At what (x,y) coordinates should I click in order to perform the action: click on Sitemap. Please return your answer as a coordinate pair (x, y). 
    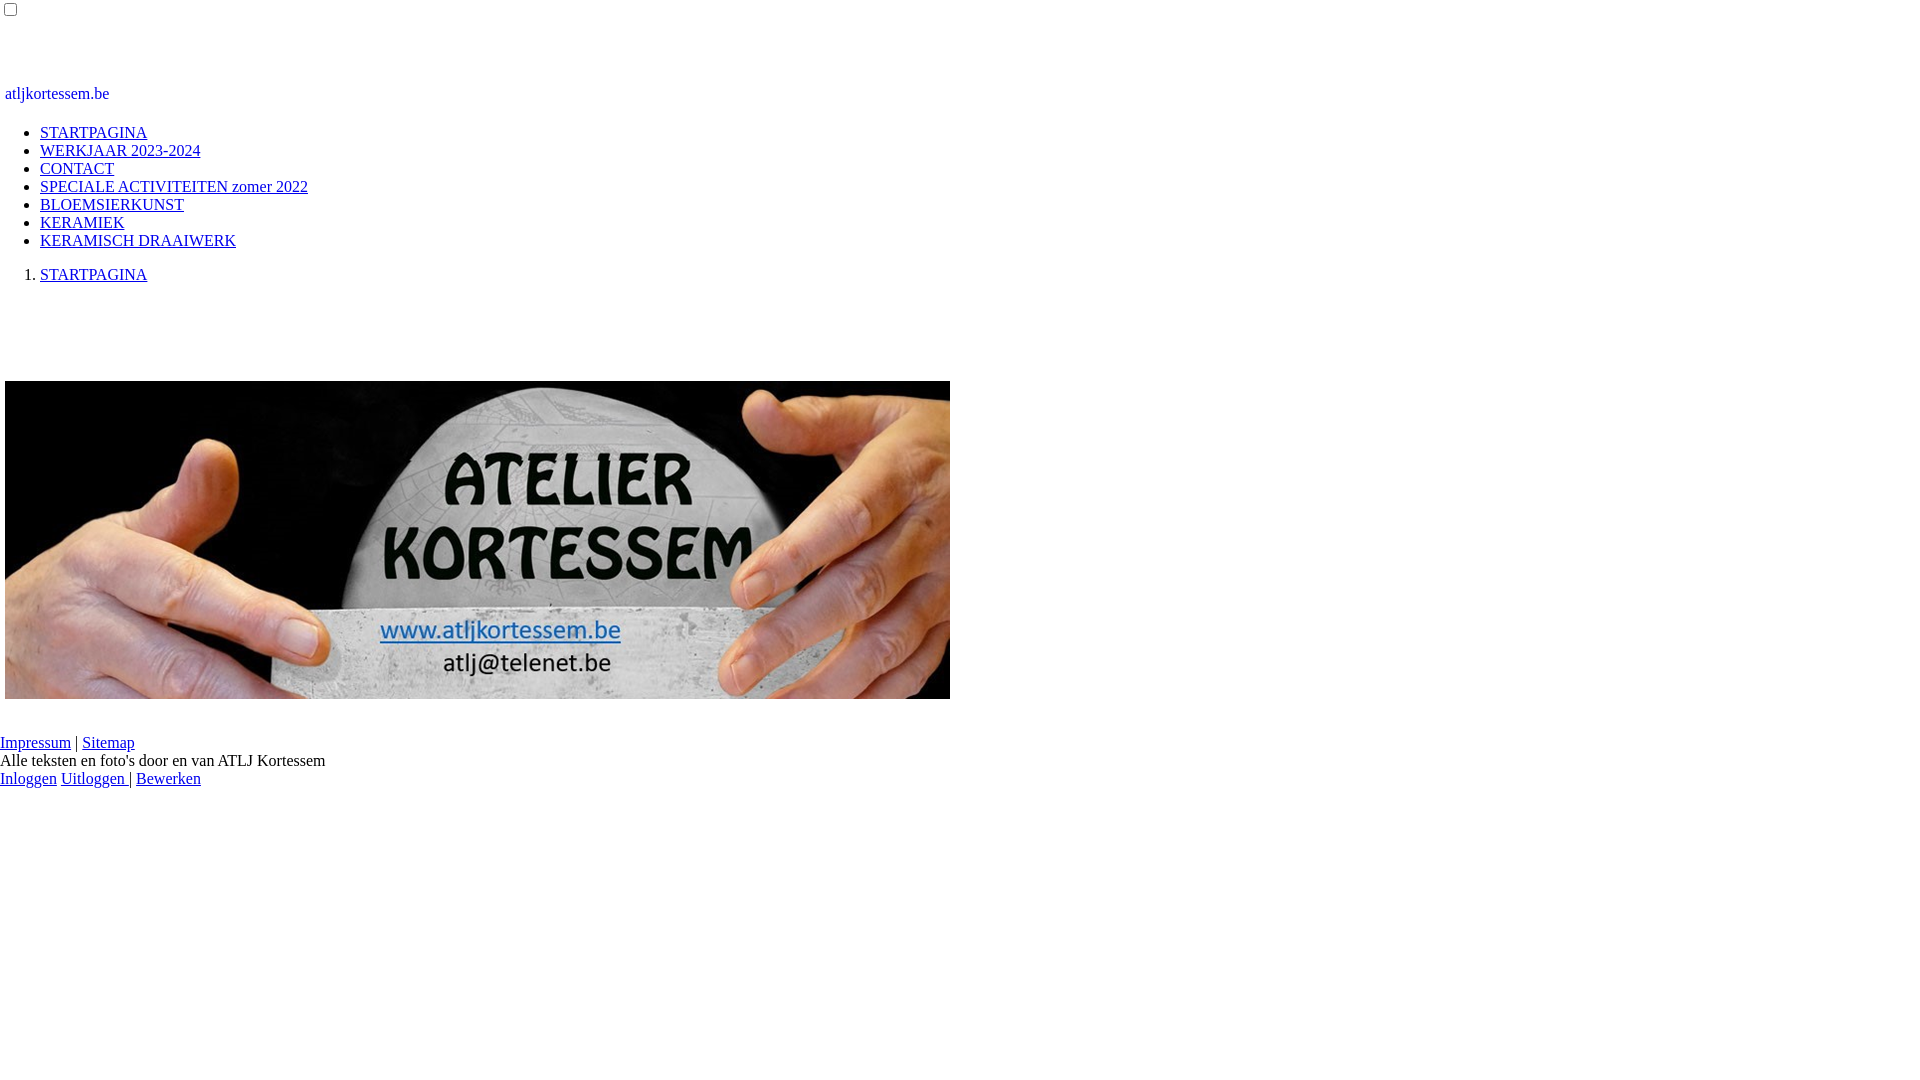
    Looking at the image, I should click on (108, 742).